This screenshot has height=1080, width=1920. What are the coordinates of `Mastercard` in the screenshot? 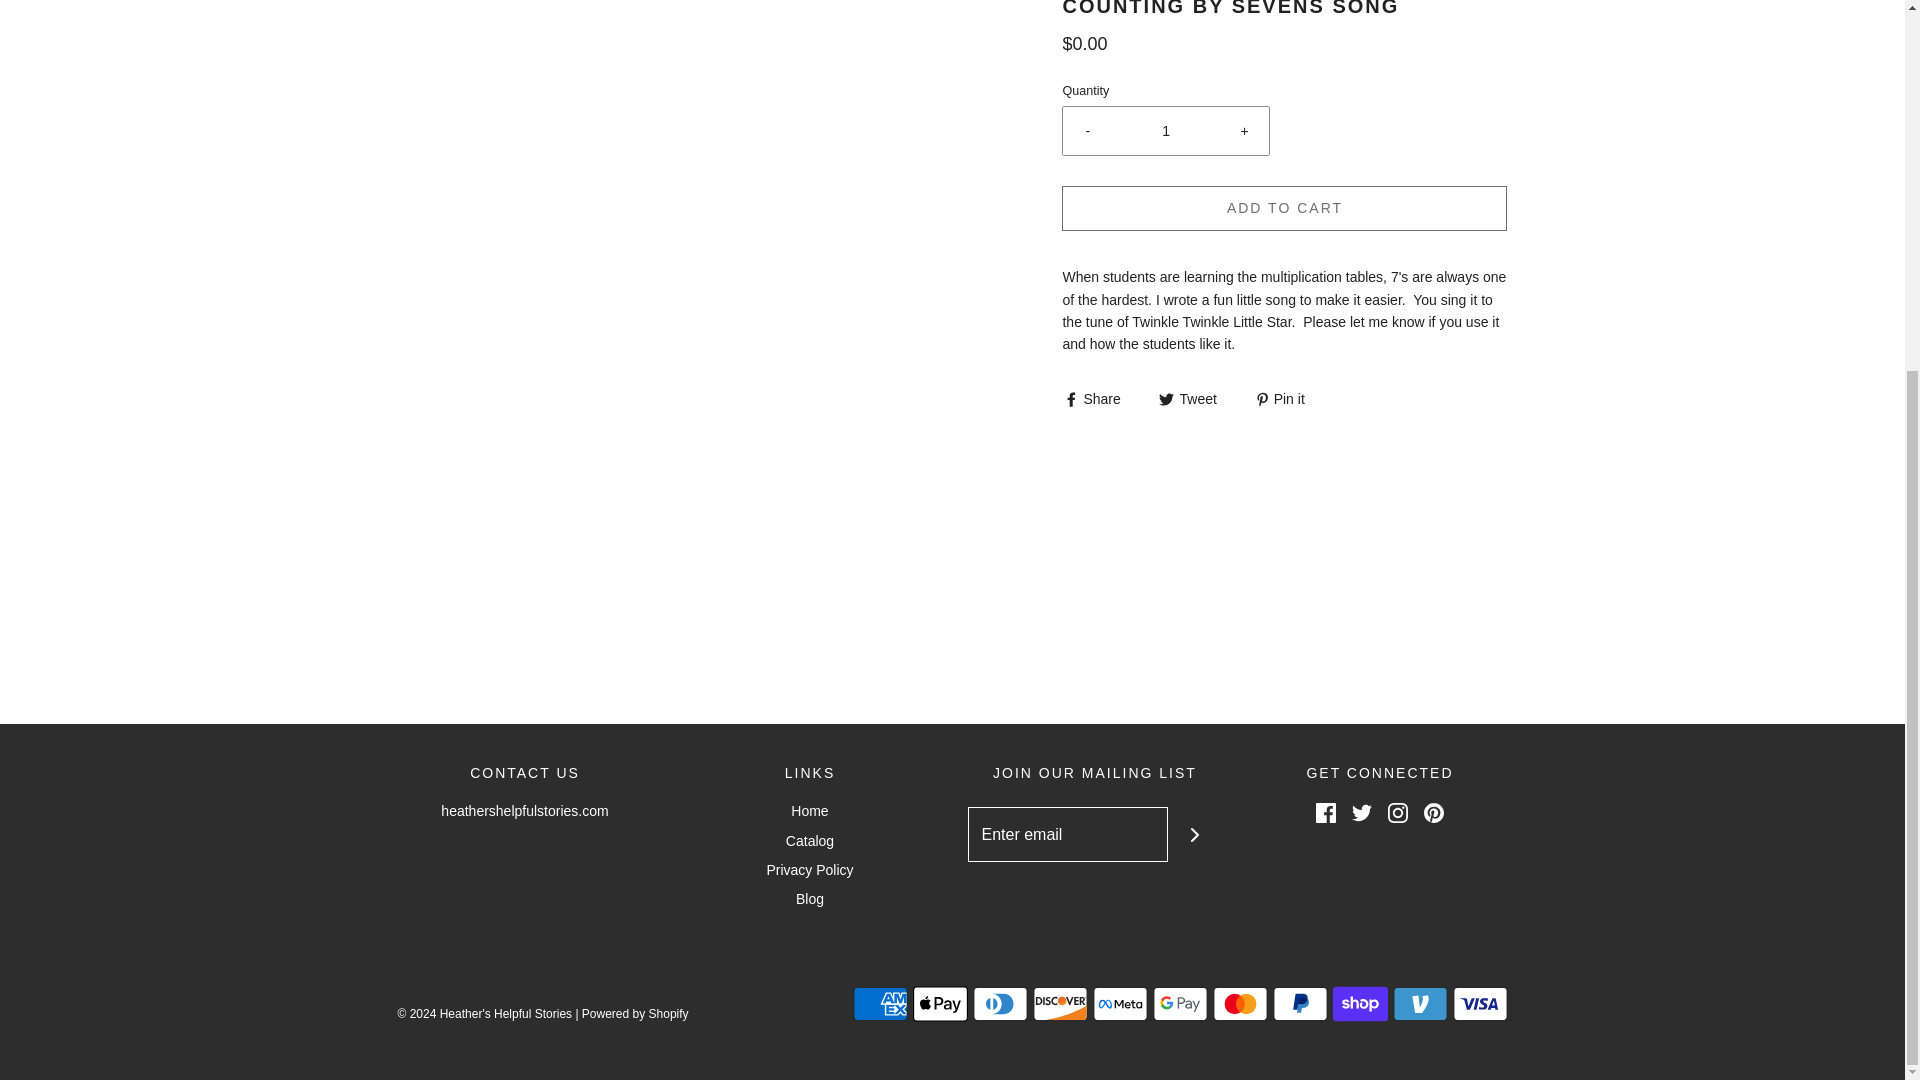 It's located at (1239, 1003).